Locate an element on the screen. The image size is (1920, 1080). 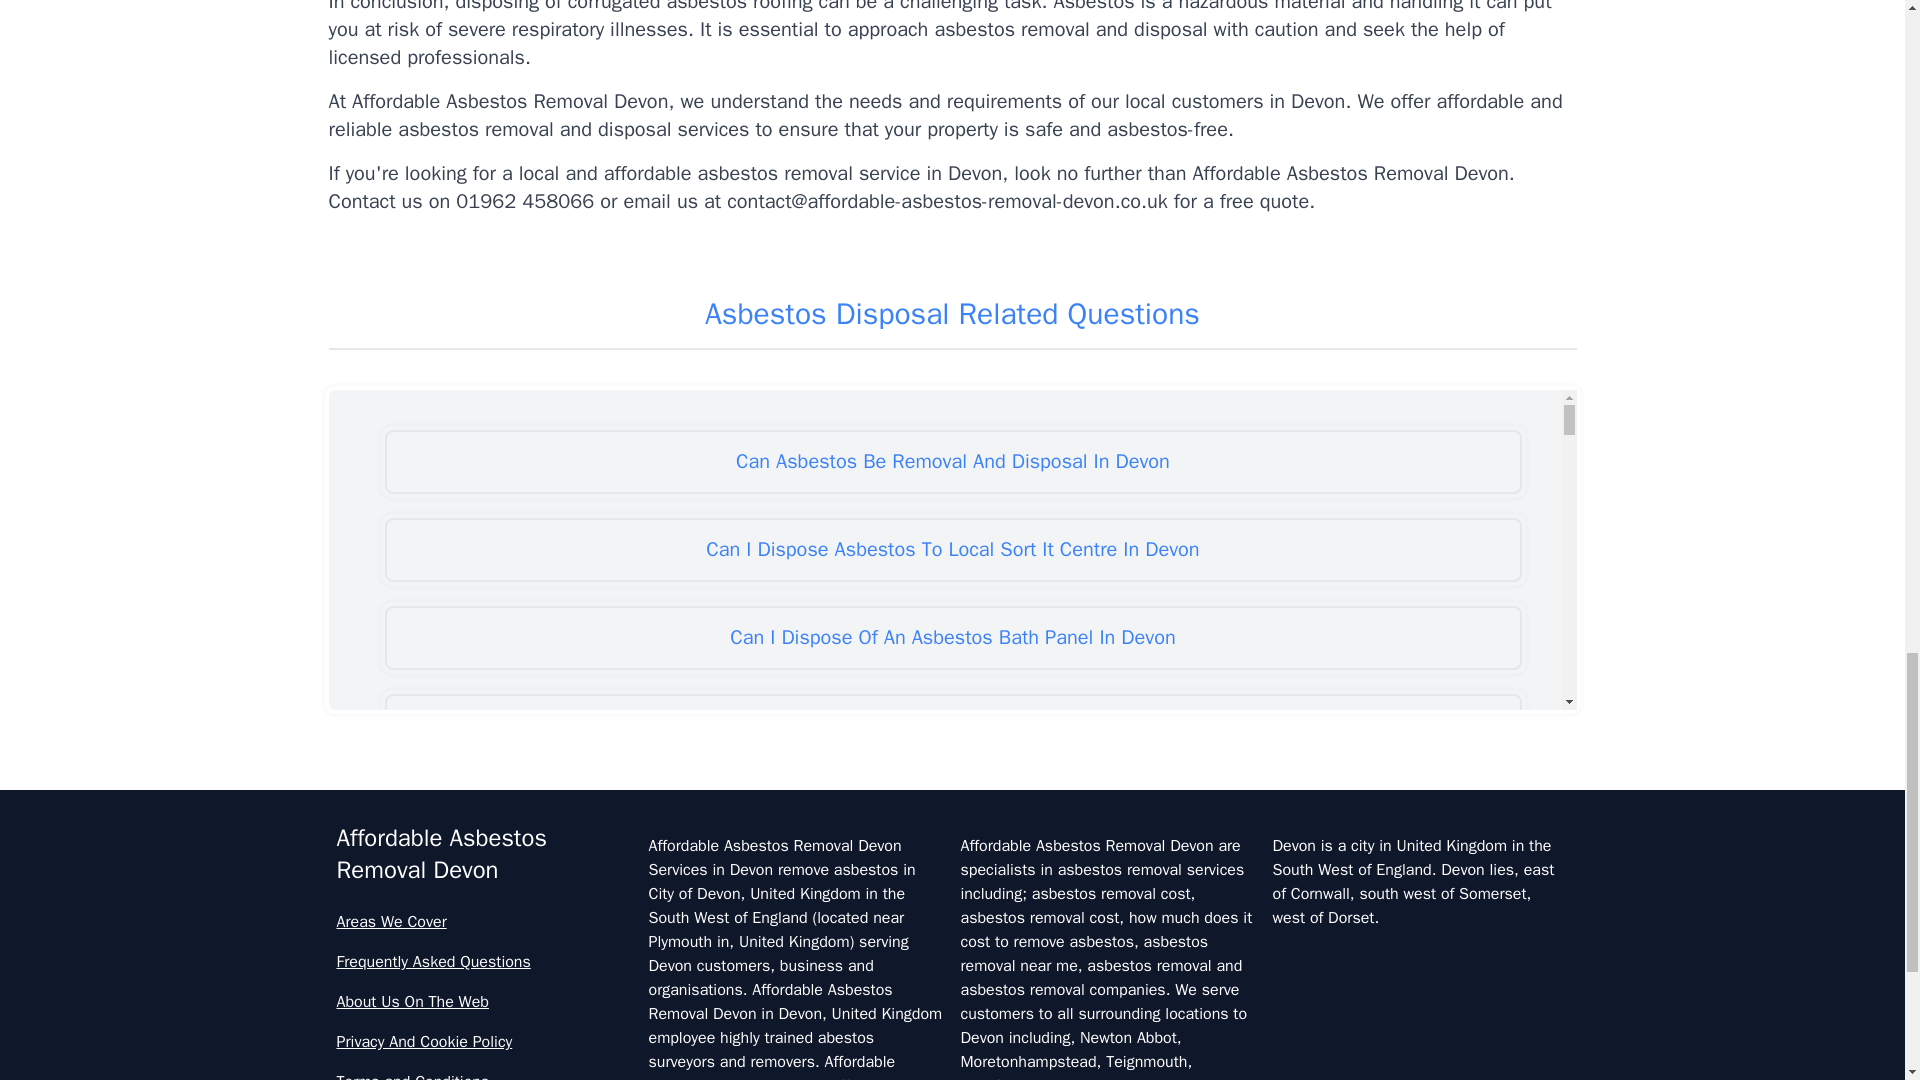
Can I Dispose Of Asbestos At My Local Tip In Devon is located at coordinates (952, 726).